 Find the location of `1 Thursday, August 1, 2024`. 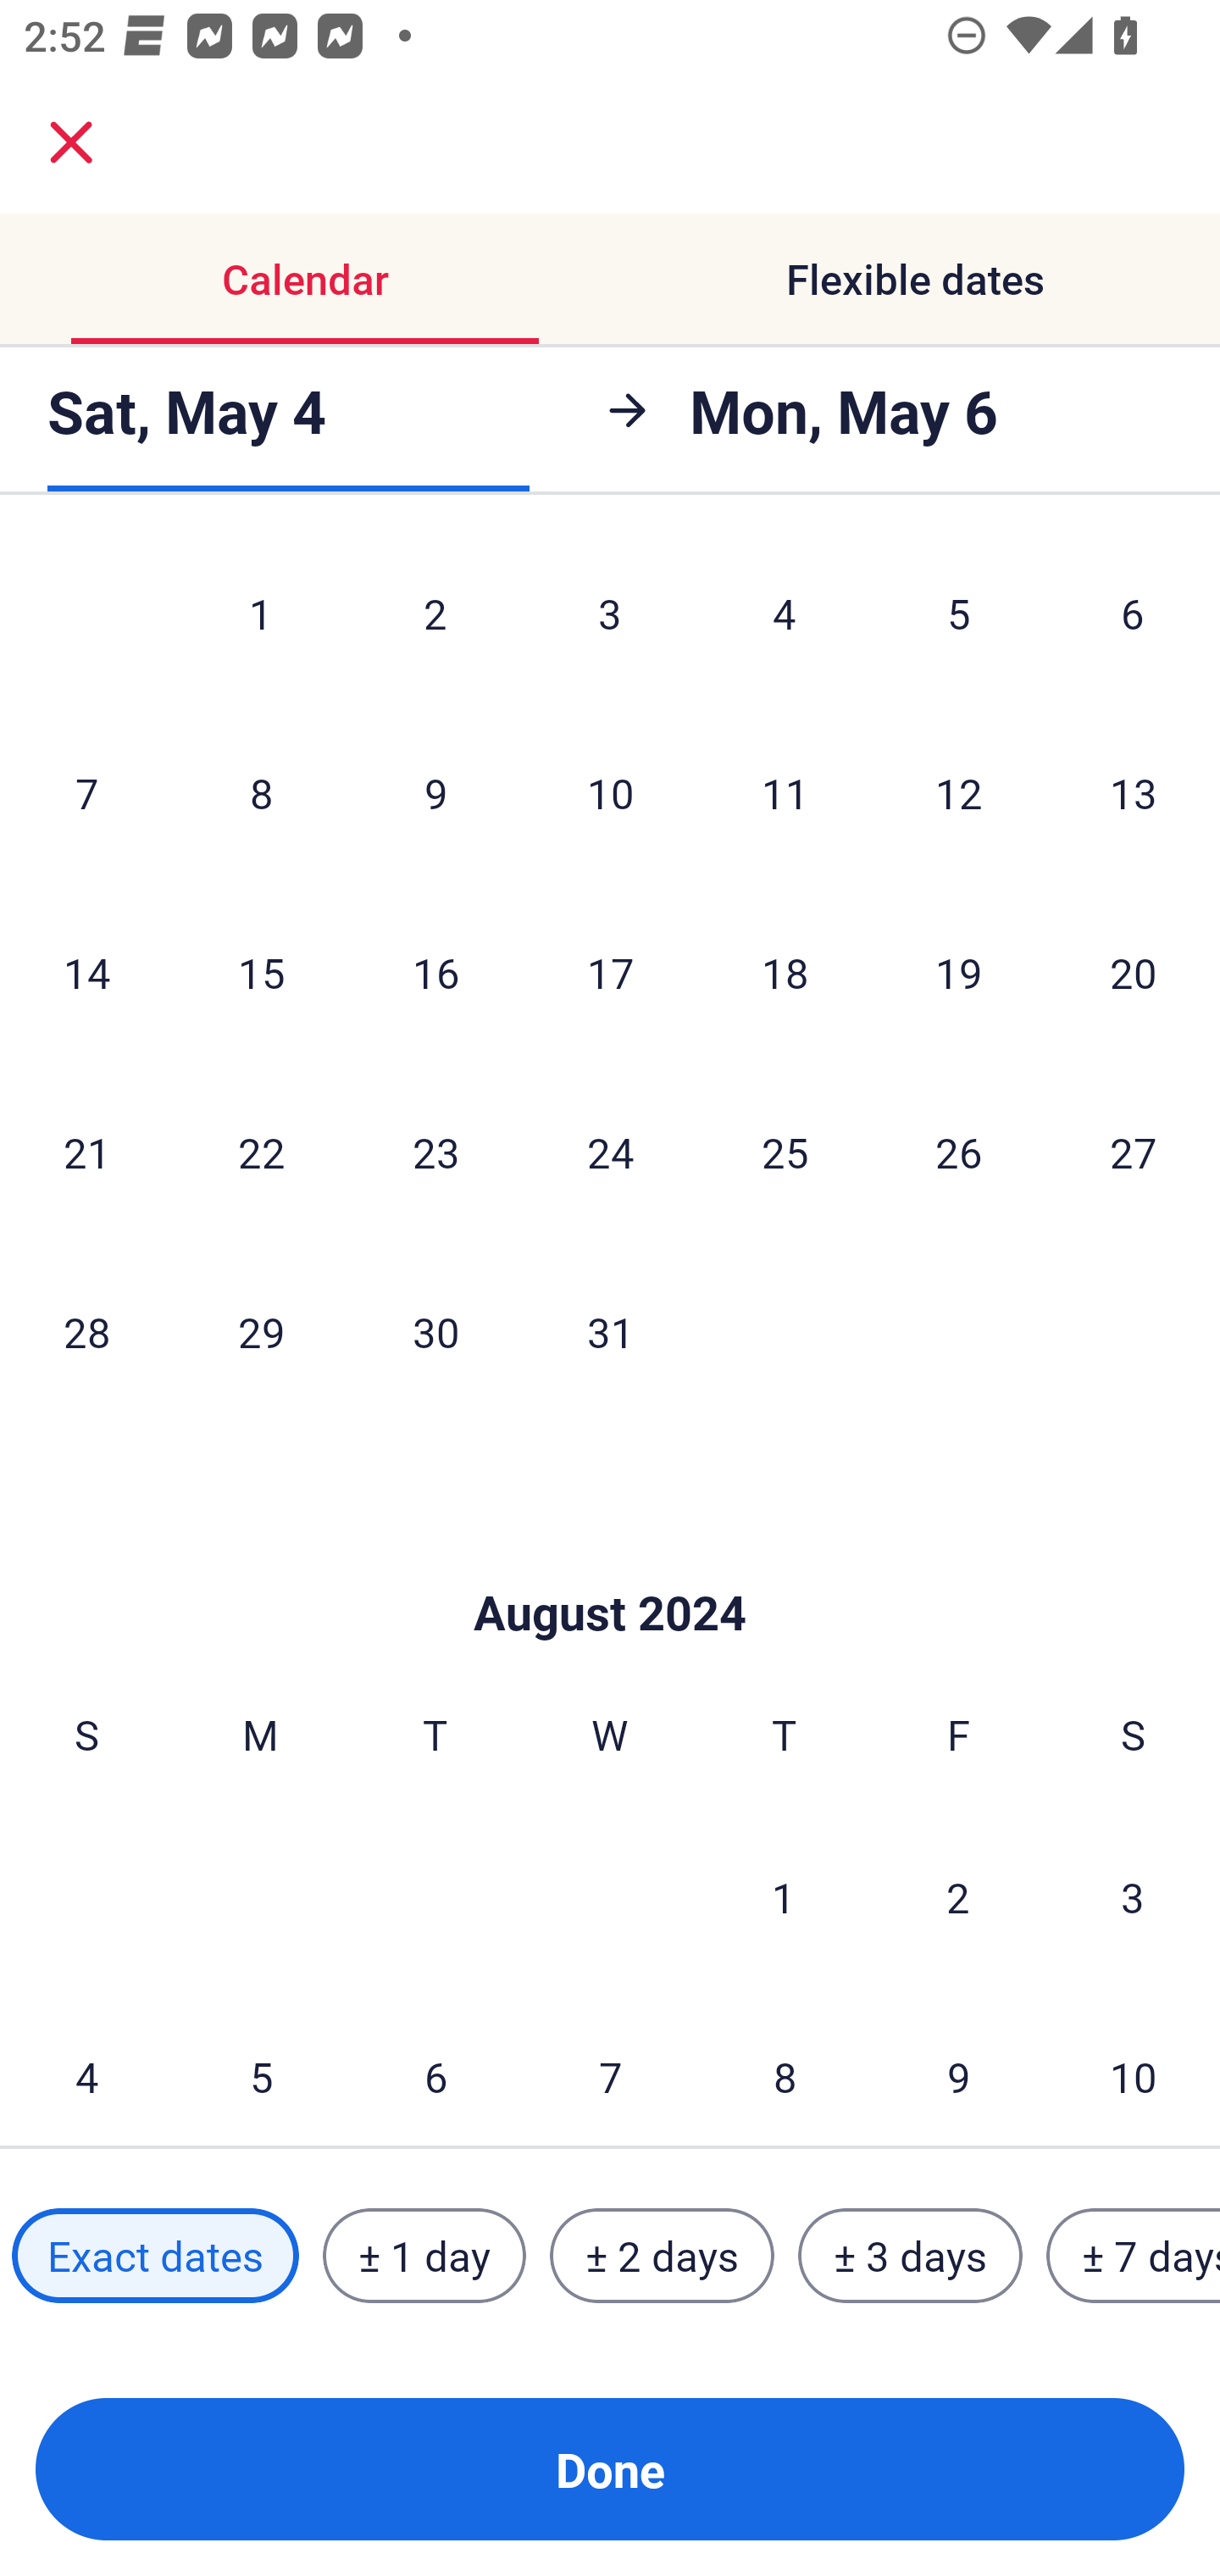

1 Thursday, August 1, 2024 is located at coordinates (784, 1896).